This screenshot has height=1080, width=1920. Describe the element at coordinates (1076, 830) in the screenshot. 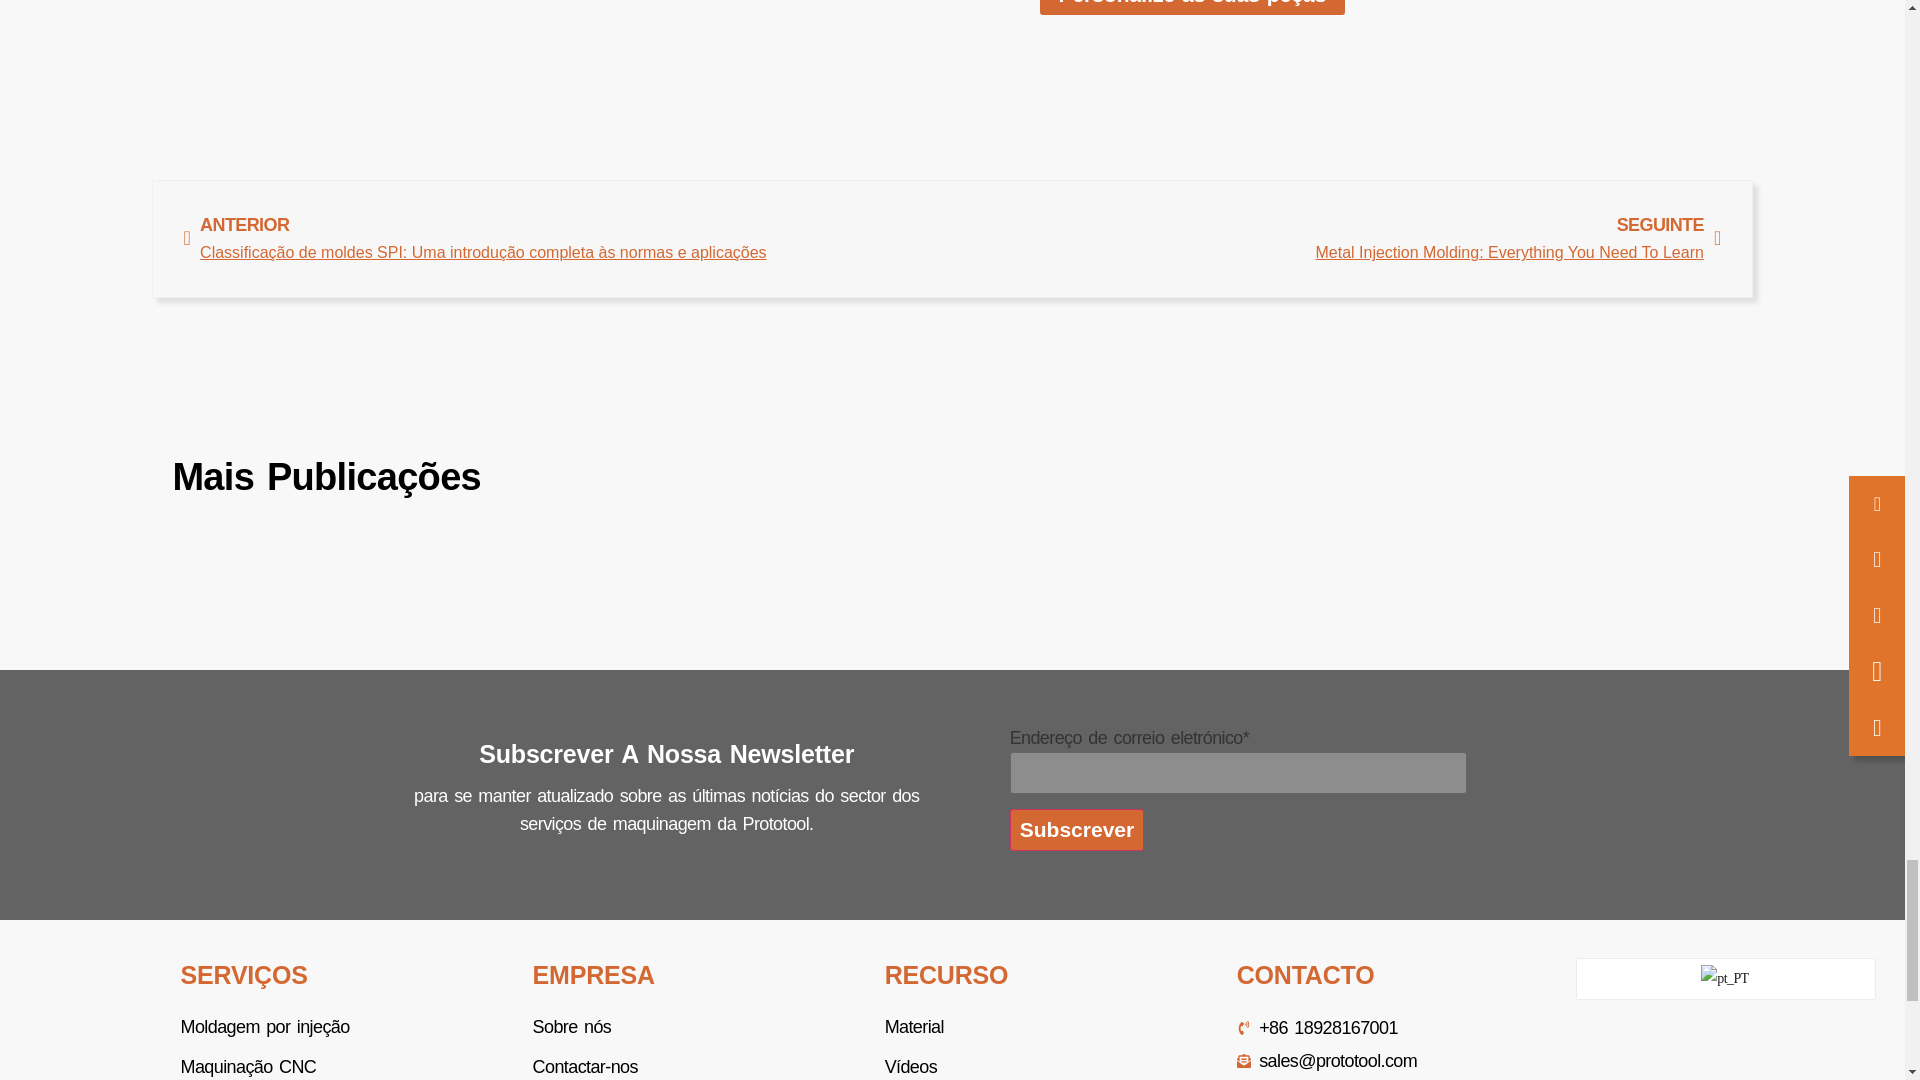

I see `Subscrever` at that location.